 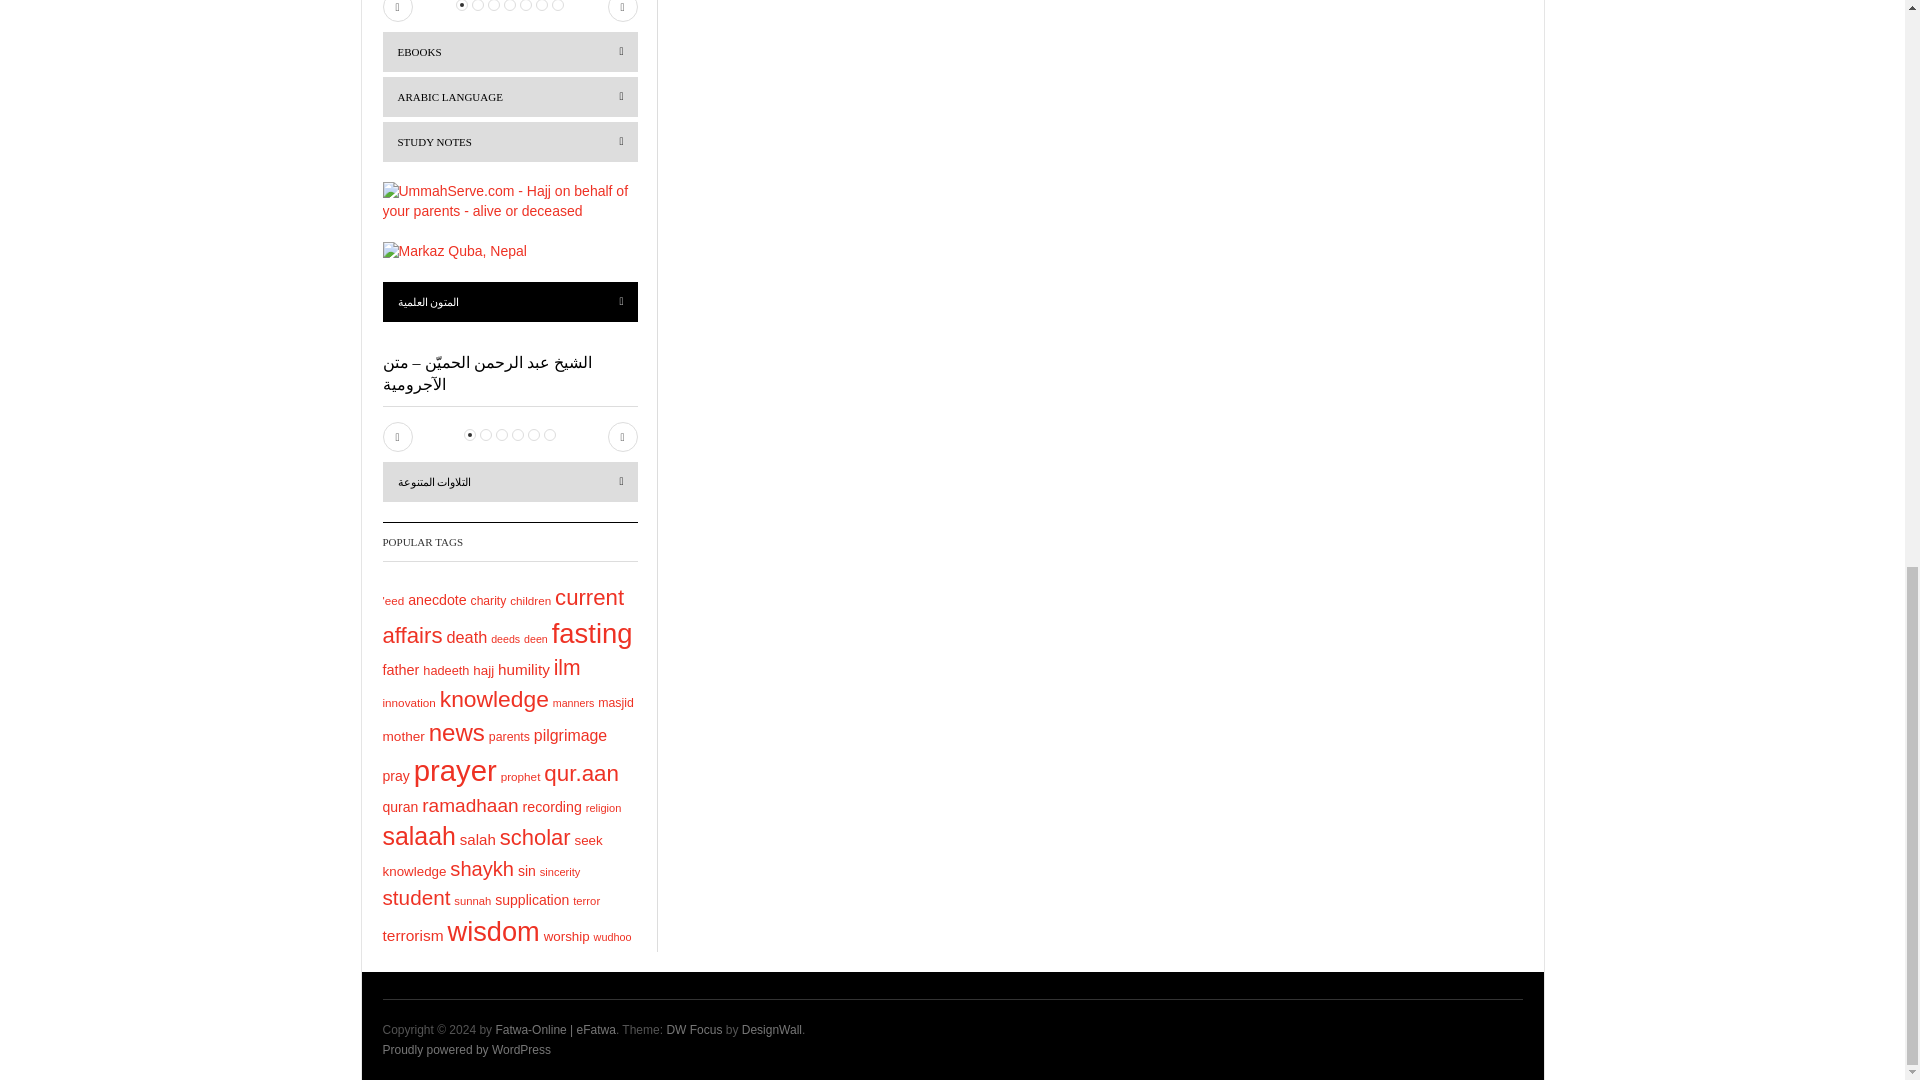 What do you see at coordinates (454, 252) in the screenshot?
I see `Markaz Quba, Nepal` at bounding box center [454, 252].